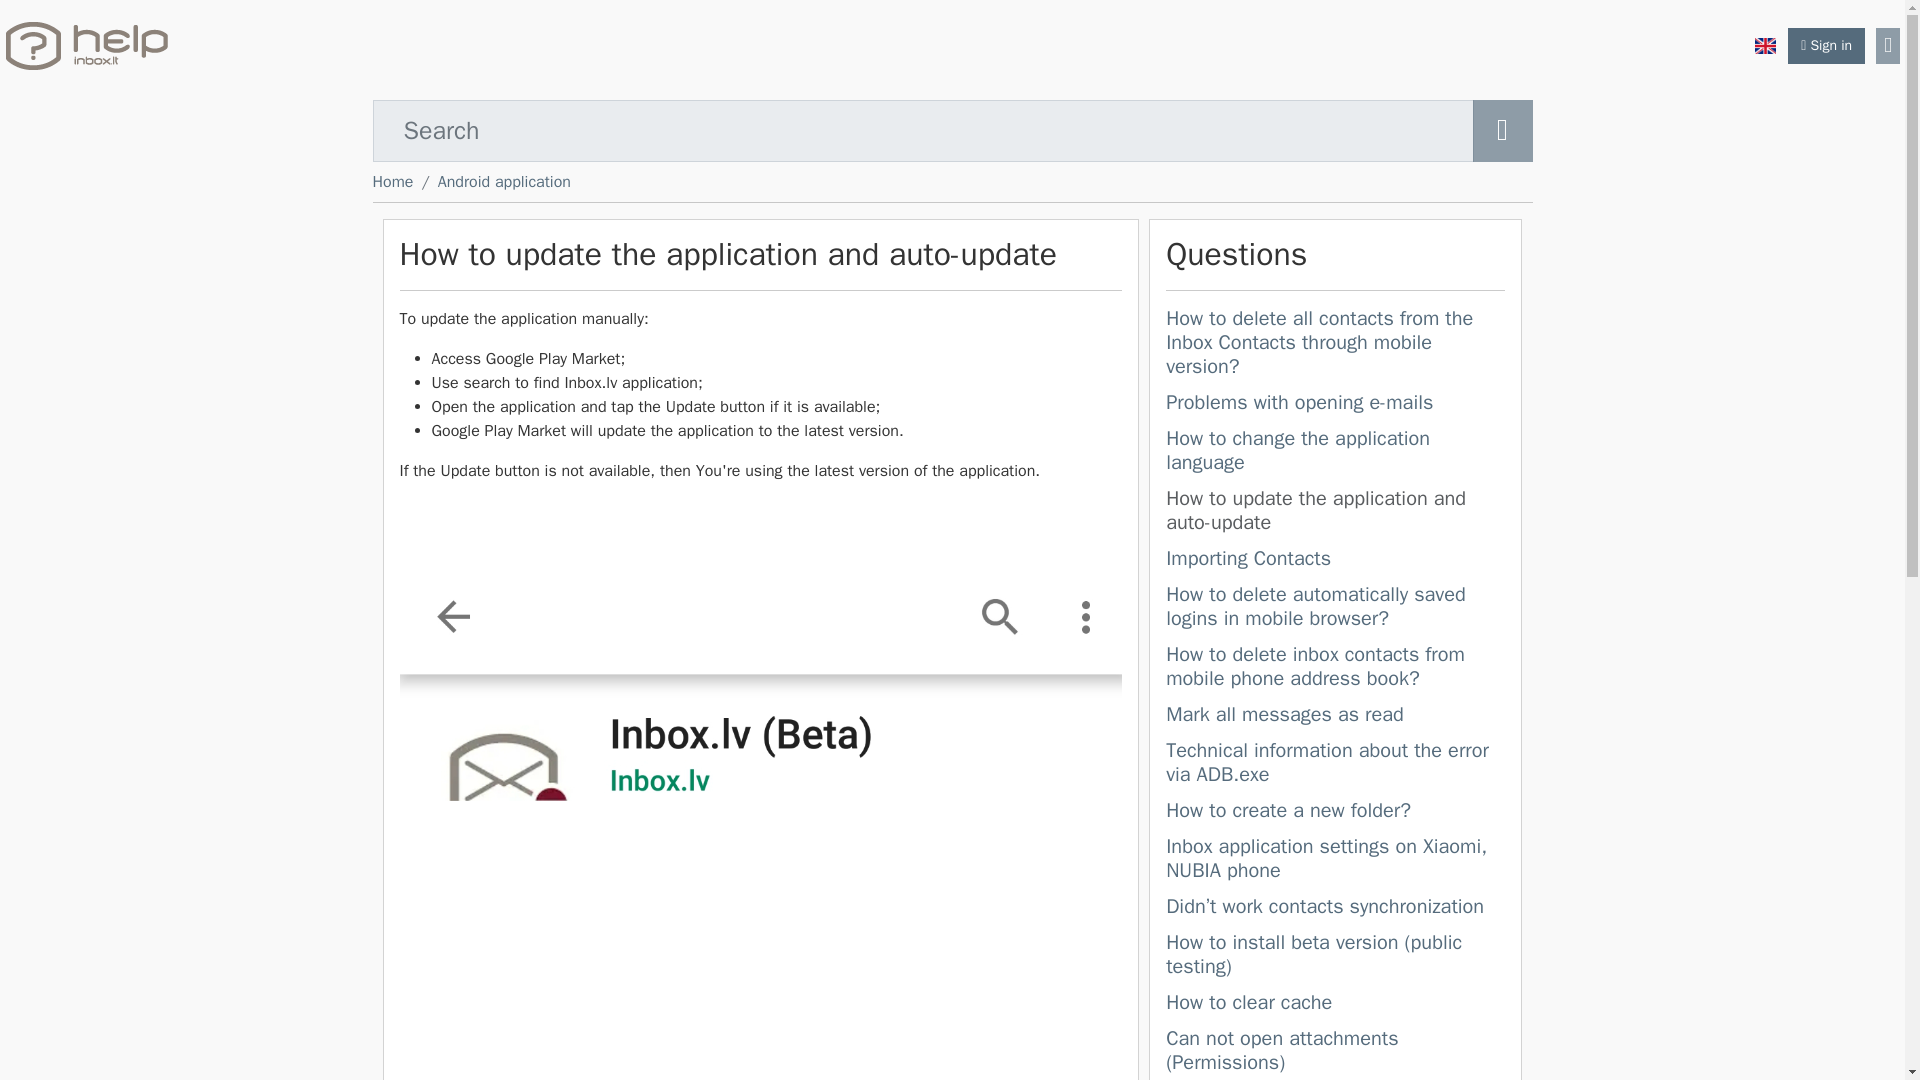 The height and width of the screenshot is (1080, 1920). Describe the element at coordinates (392, 182) in the screenshot. I see `Home` at that location.